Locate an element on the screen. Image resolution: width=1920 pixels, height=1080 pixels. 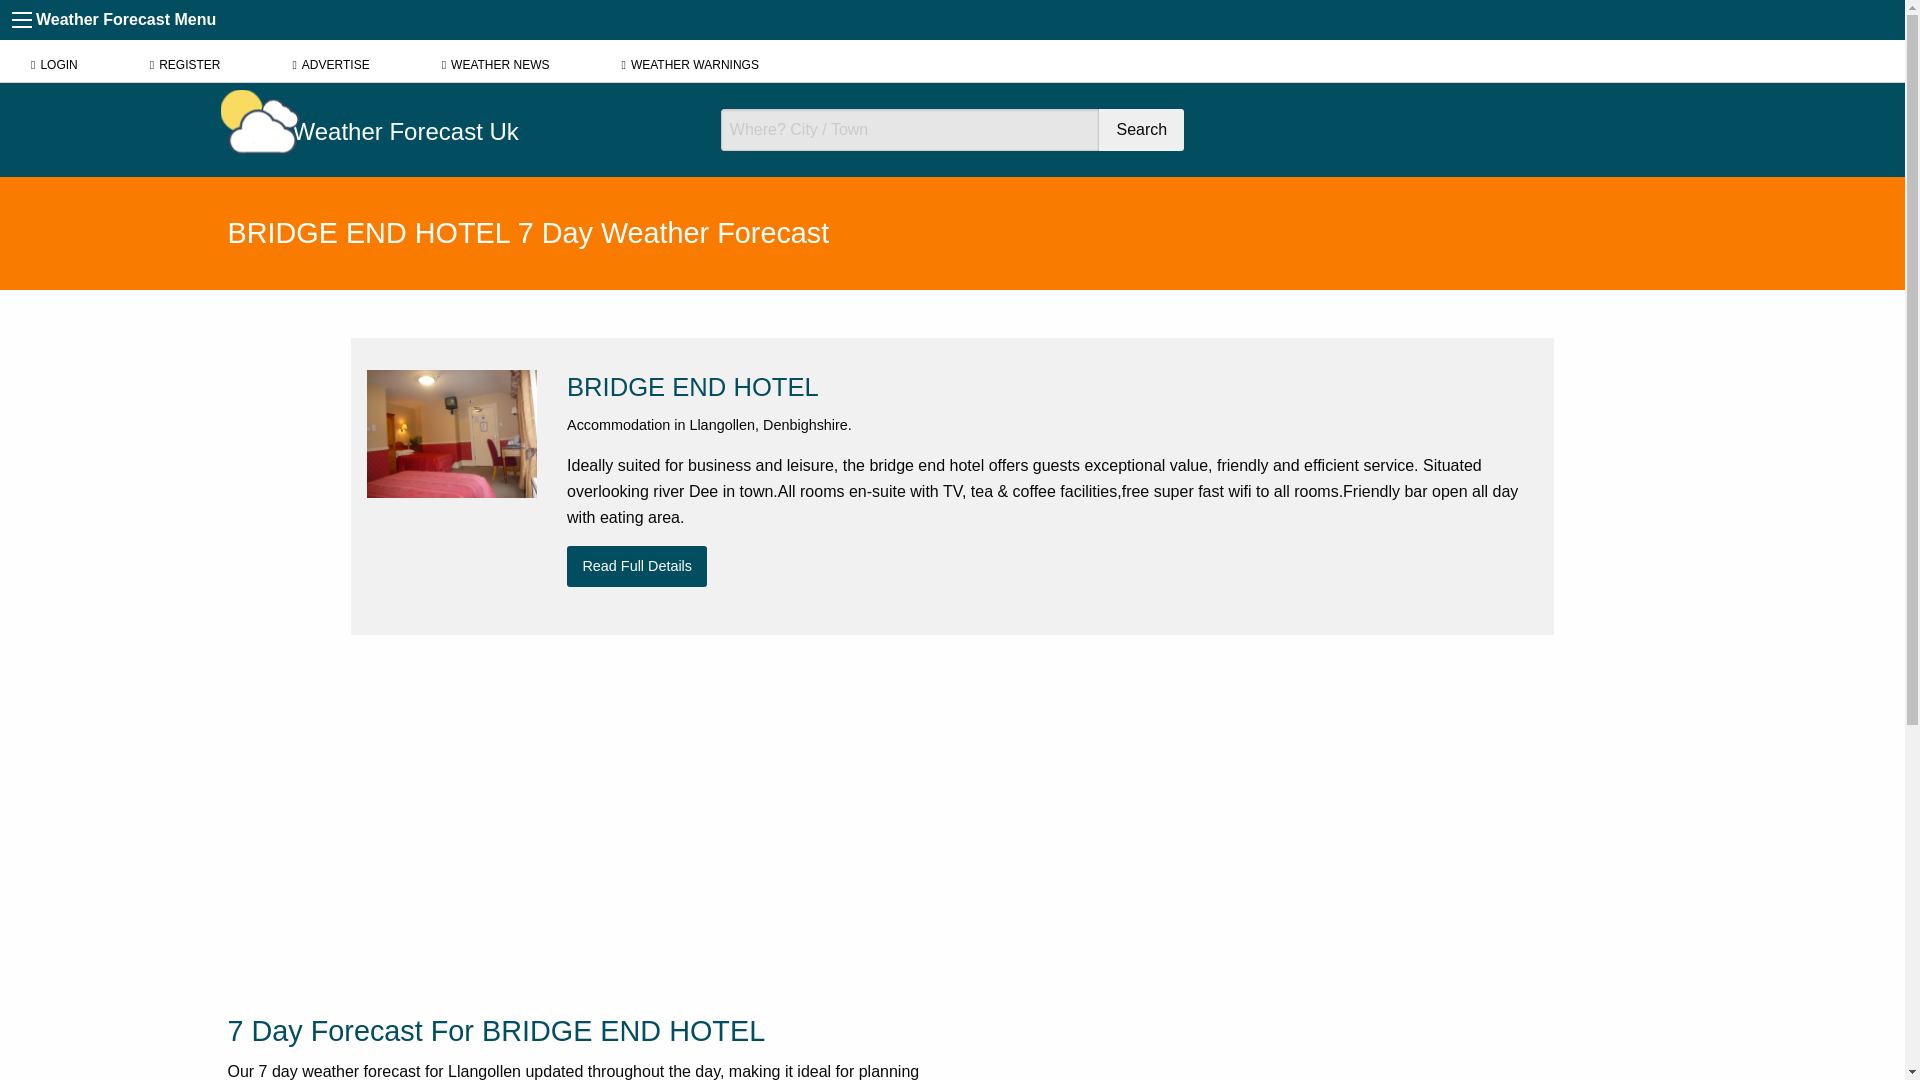
REGISTER is located at coordinates (185, 64).